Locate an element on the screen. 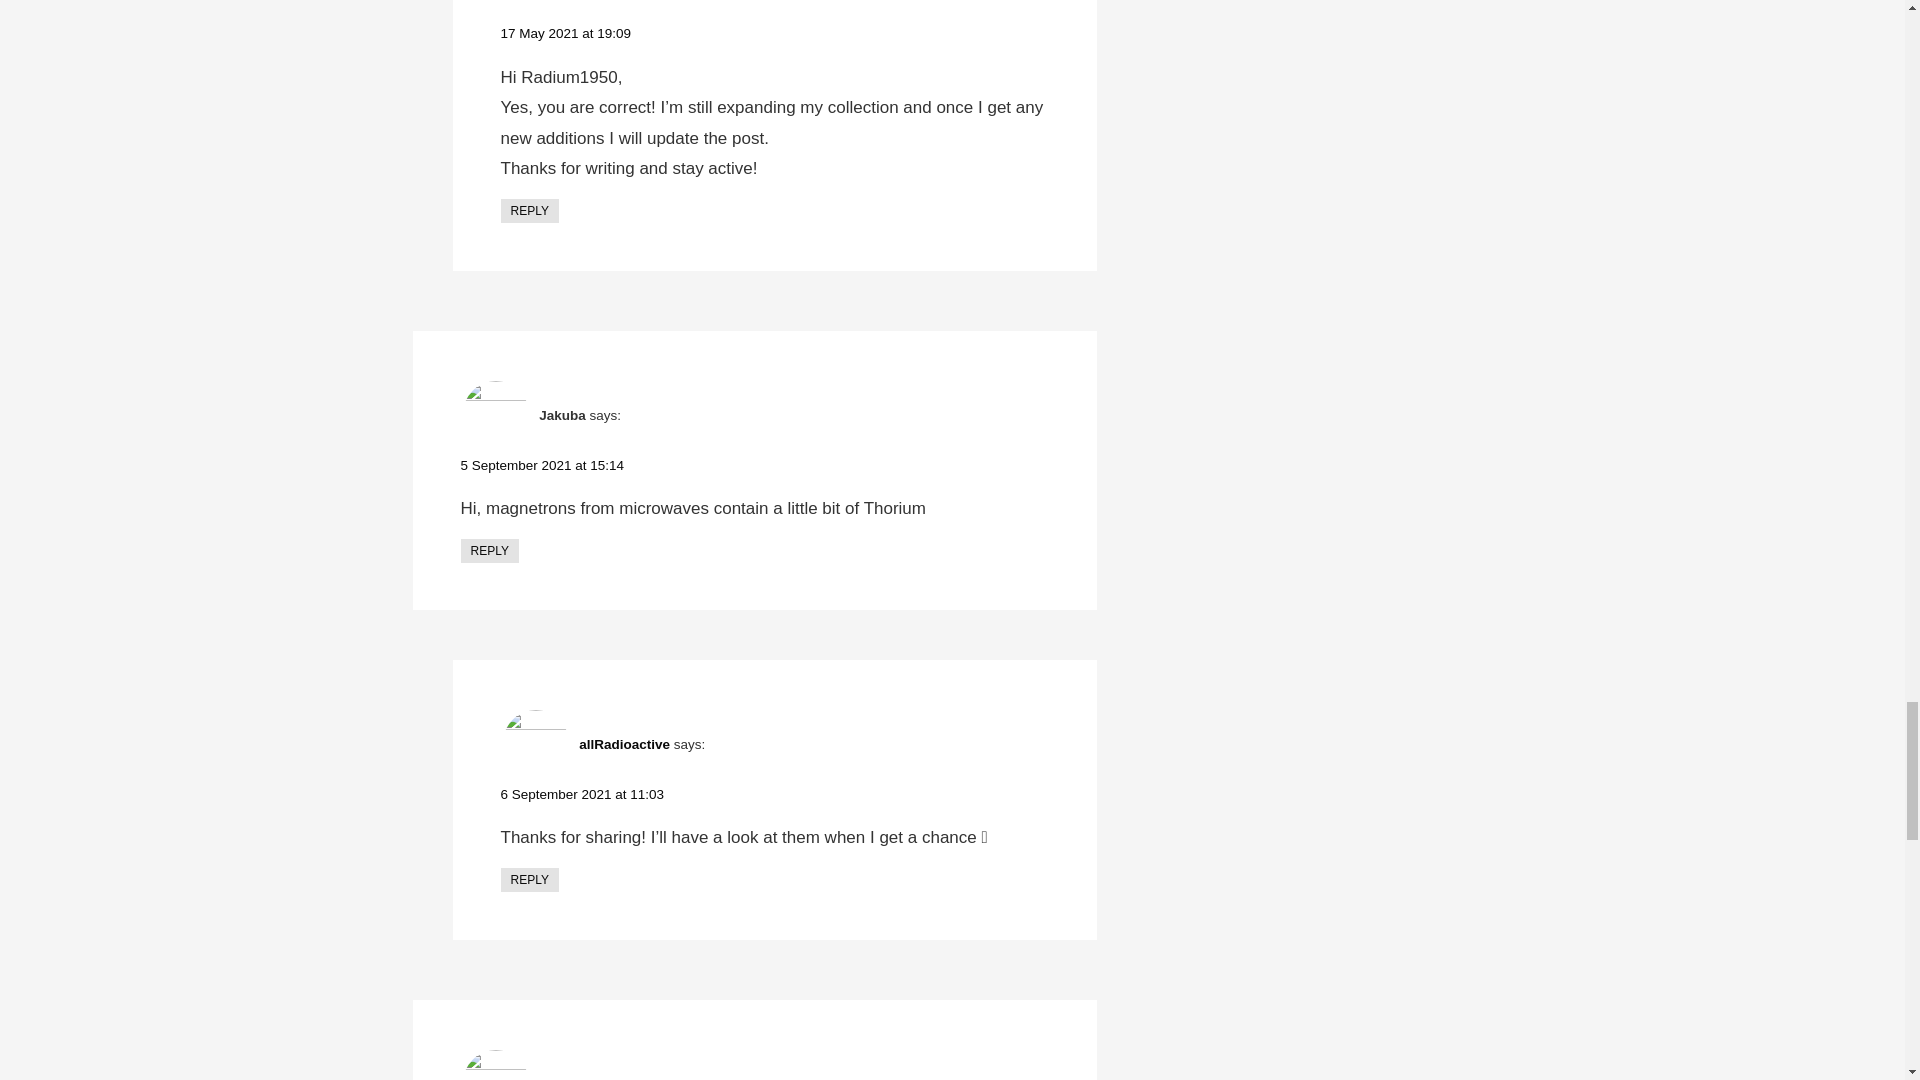  6 September 2021 at 11:03 is located at coordinates (582, 794).